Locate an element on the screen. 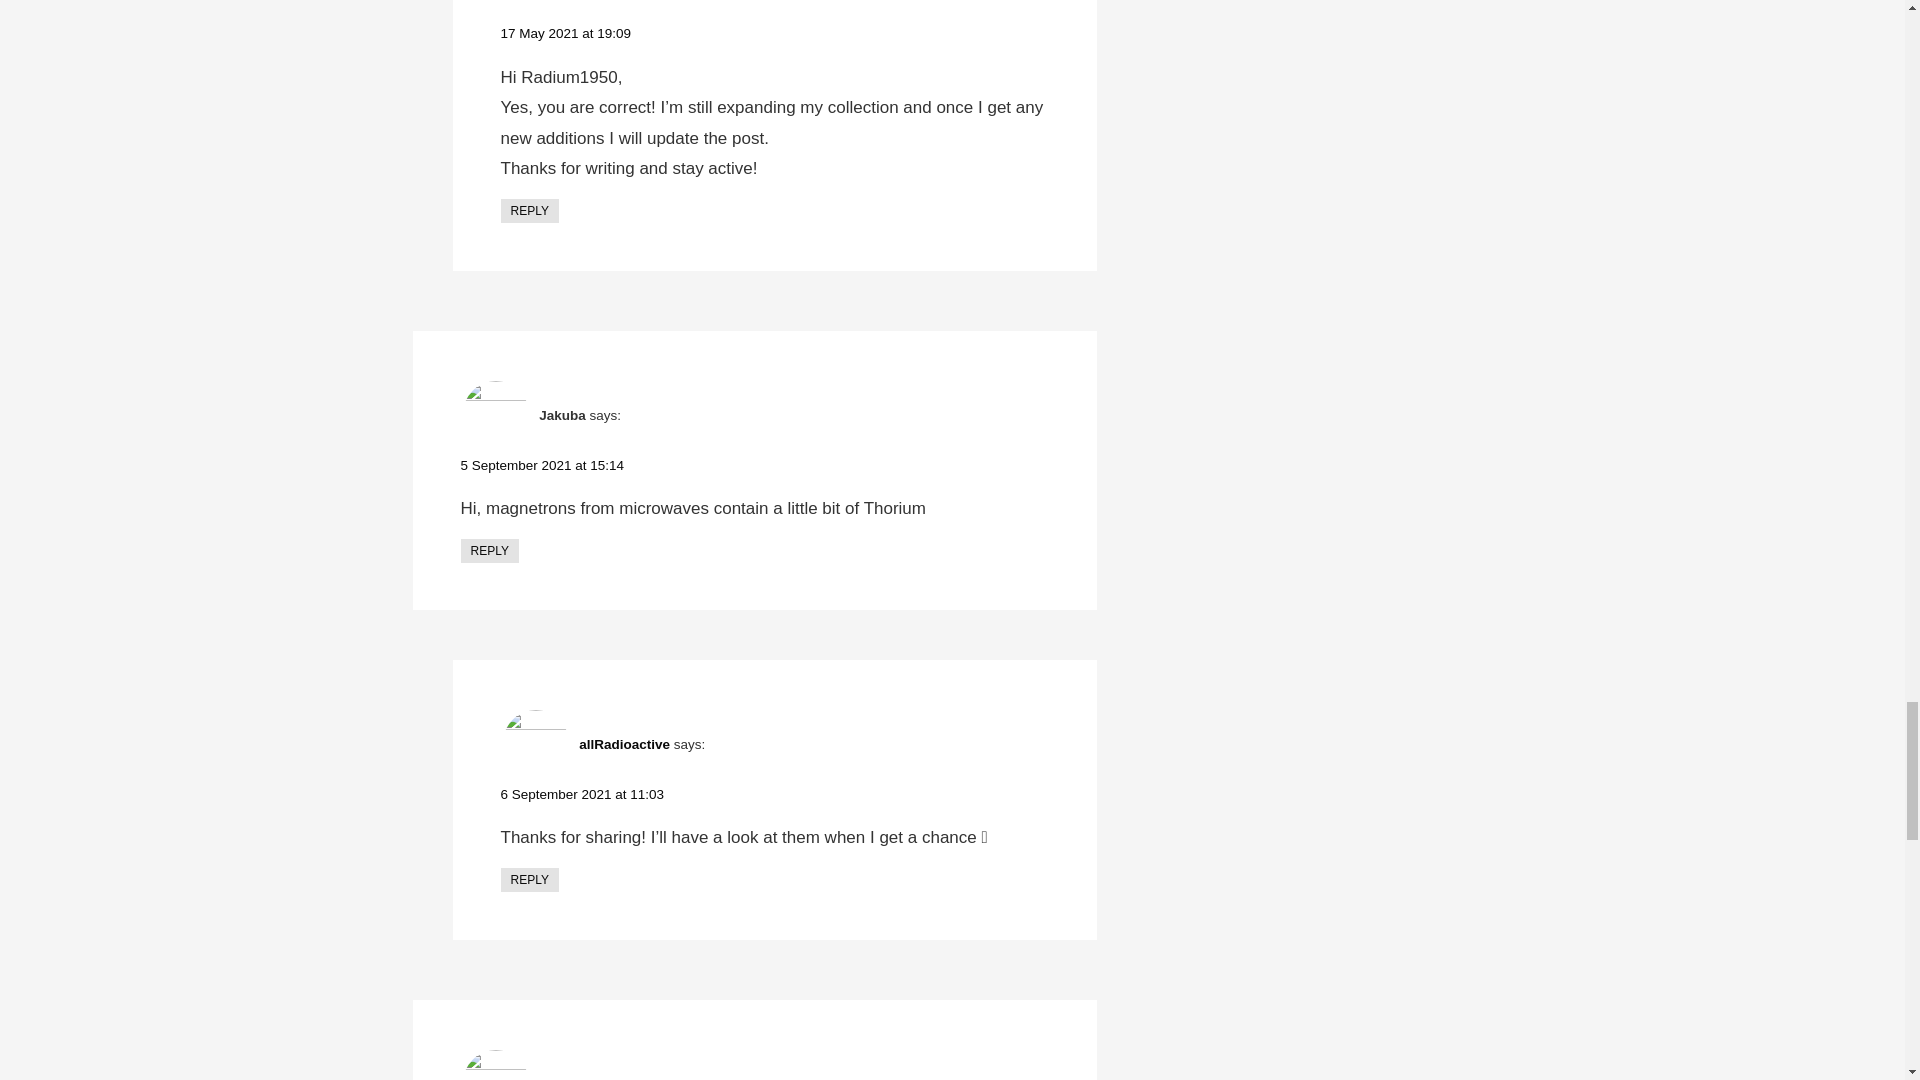  6 September 2021 at 11:03 is located at coordinates (582, 794).